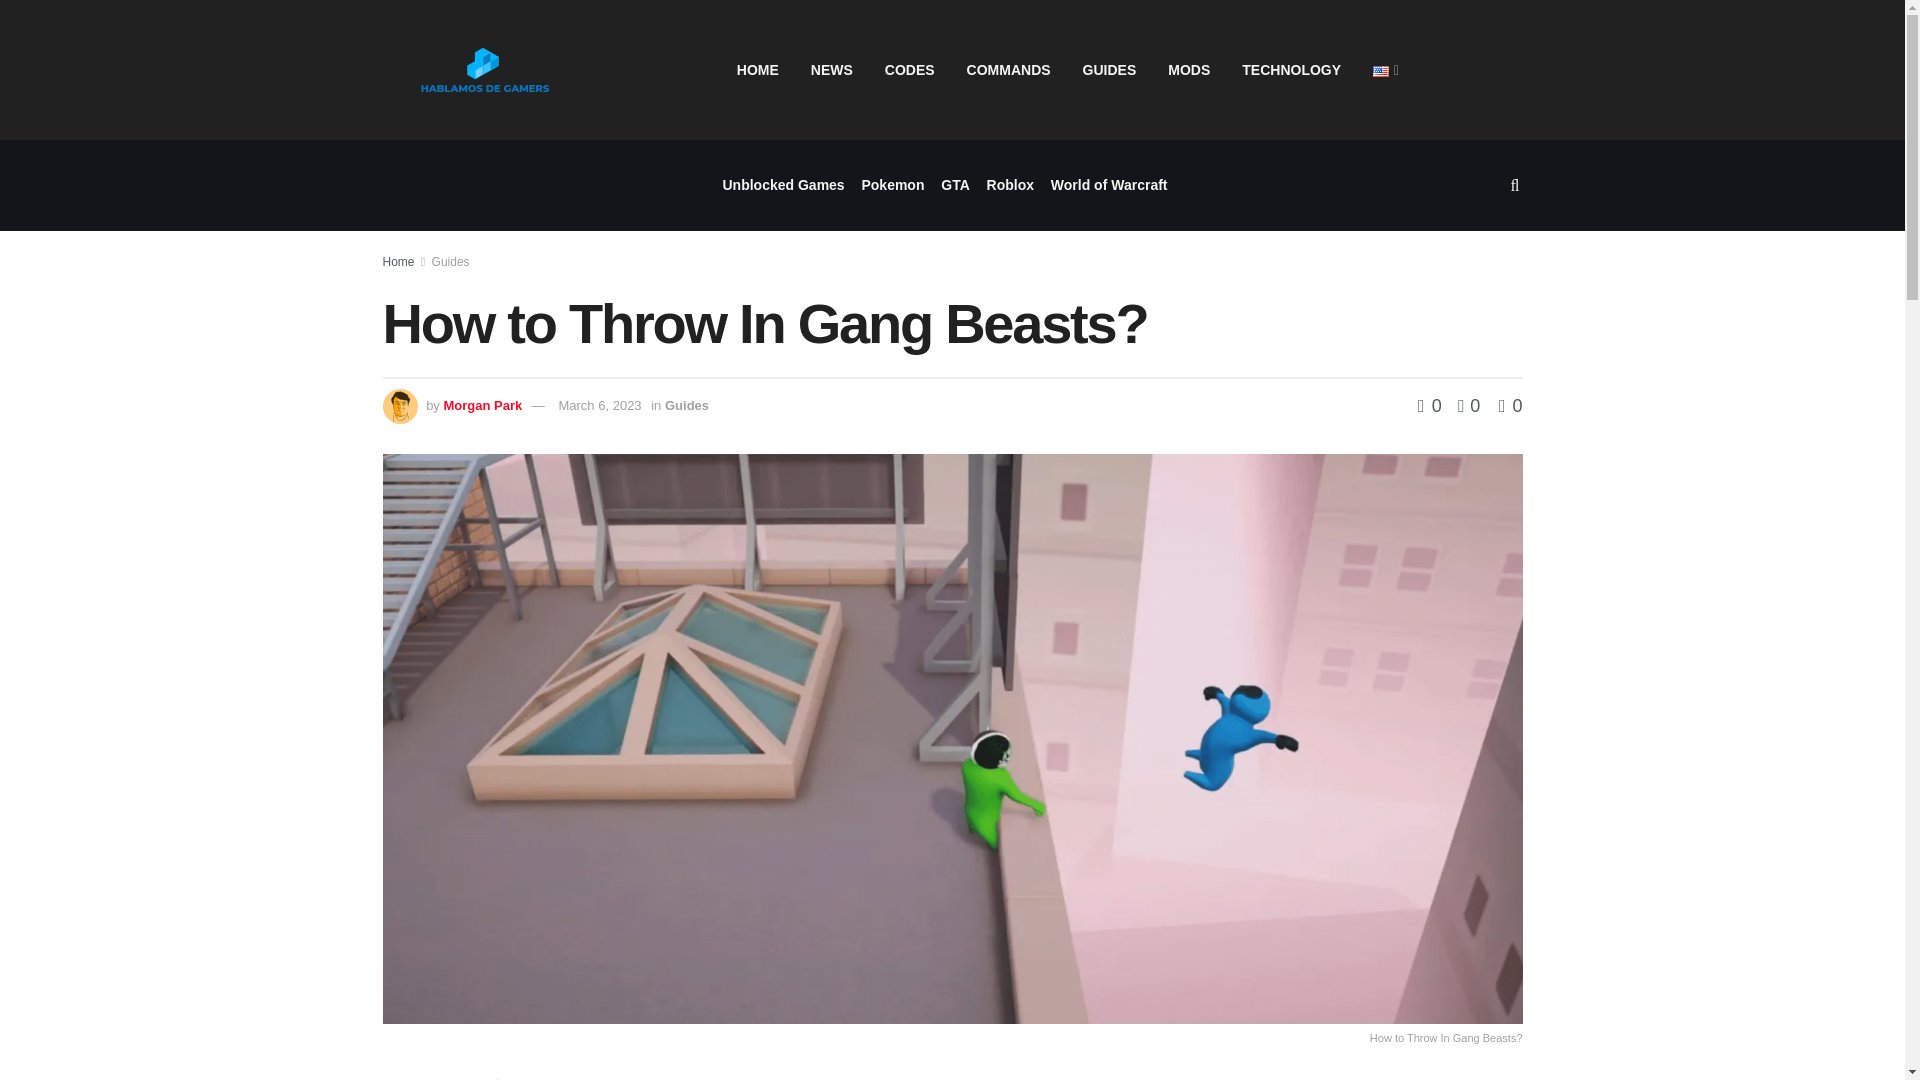  What do you see at coordinates (910, 70) in the screenshot?
I see `CODES` at bounding box center [910, 70].